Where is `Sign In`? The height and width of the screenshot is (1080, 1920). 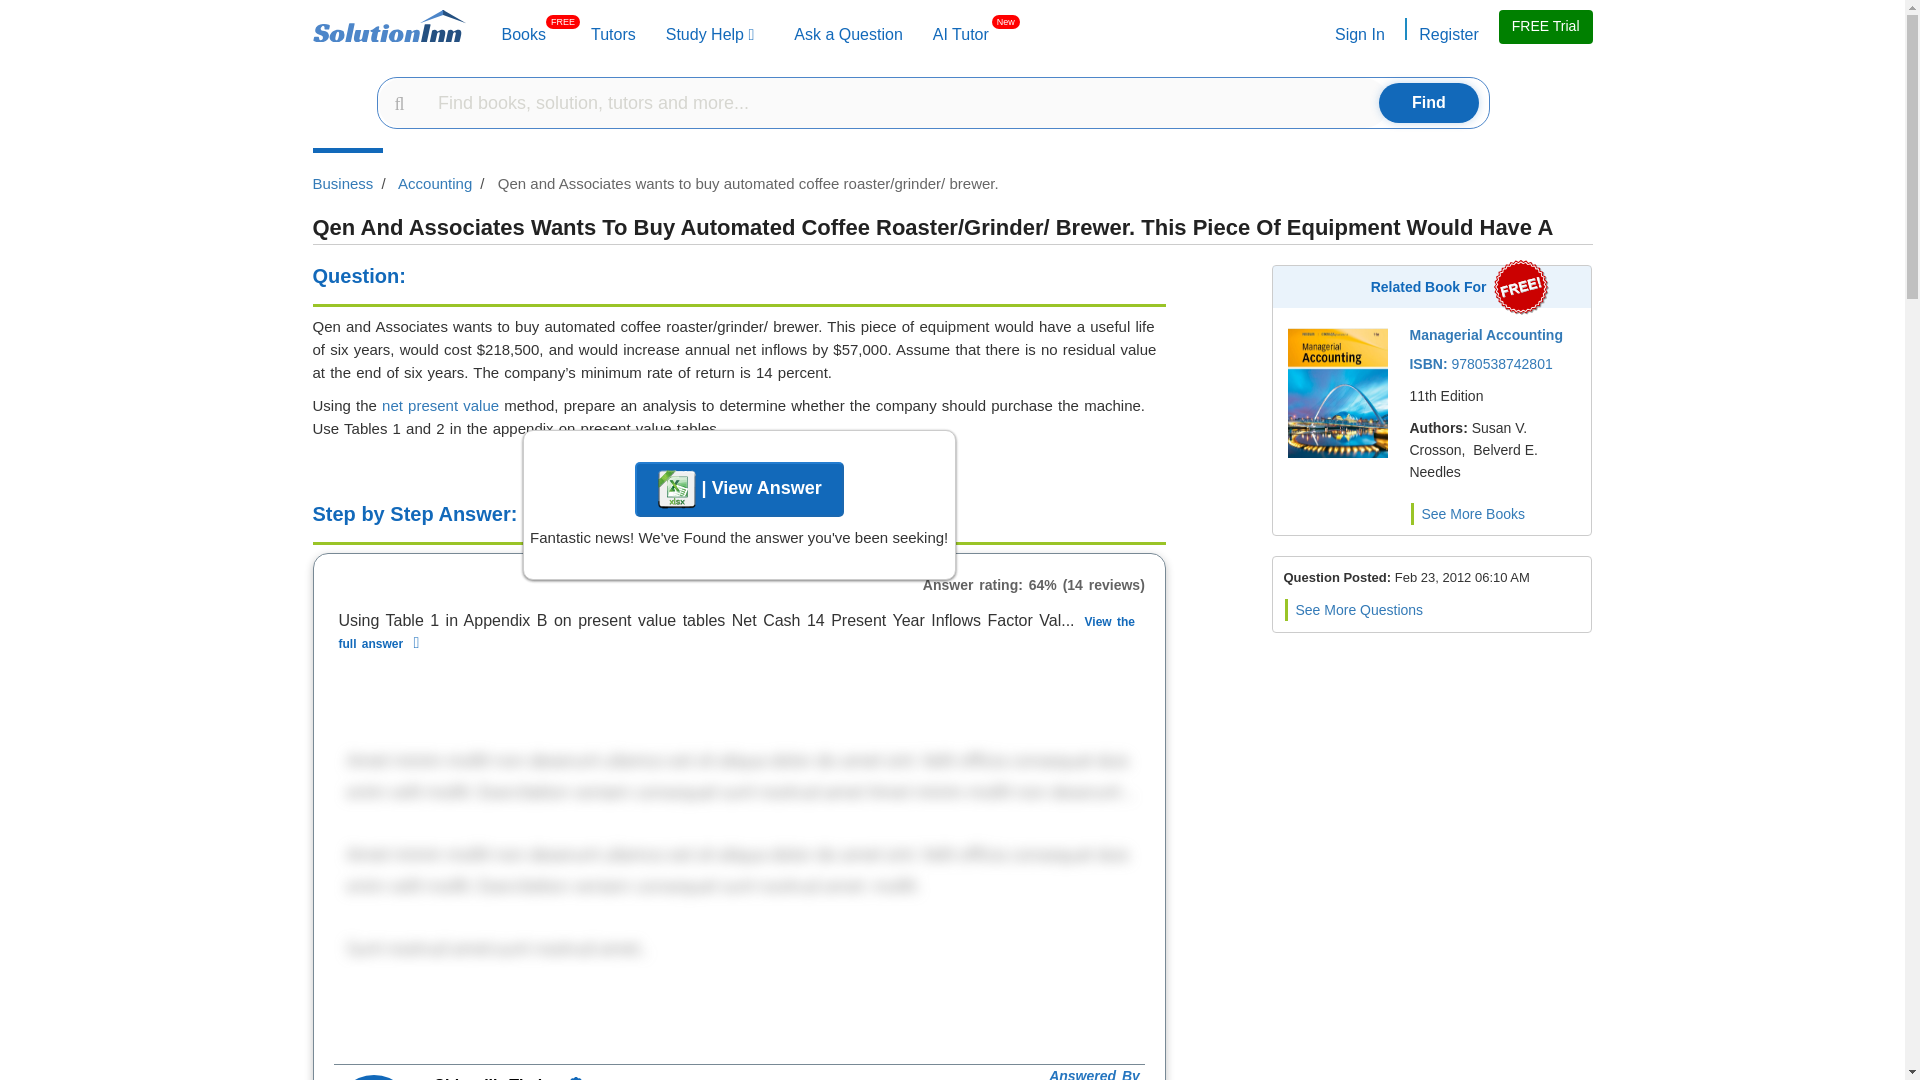
Sign In is located at coordinates (848, 34).